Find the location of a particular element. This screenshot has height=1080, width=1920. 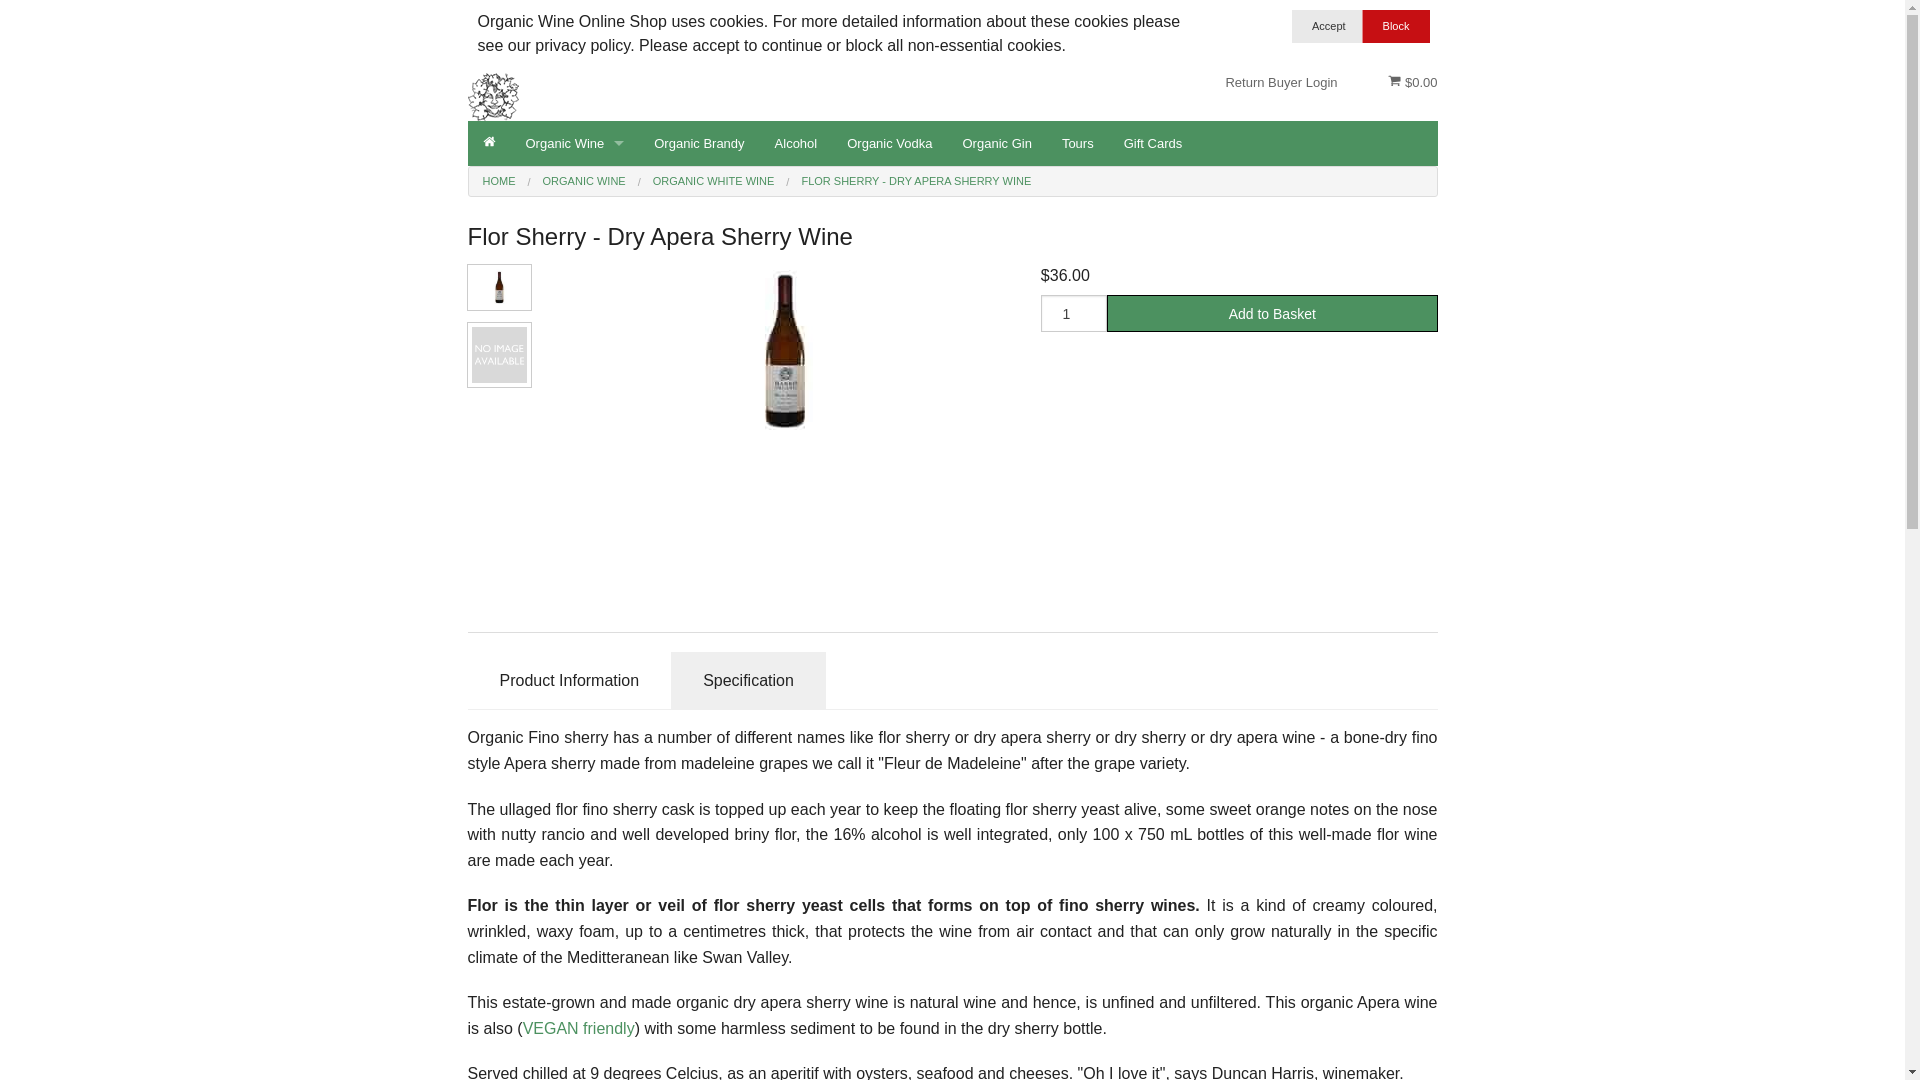

Organic Brandy is located at coordinates (699, 144).